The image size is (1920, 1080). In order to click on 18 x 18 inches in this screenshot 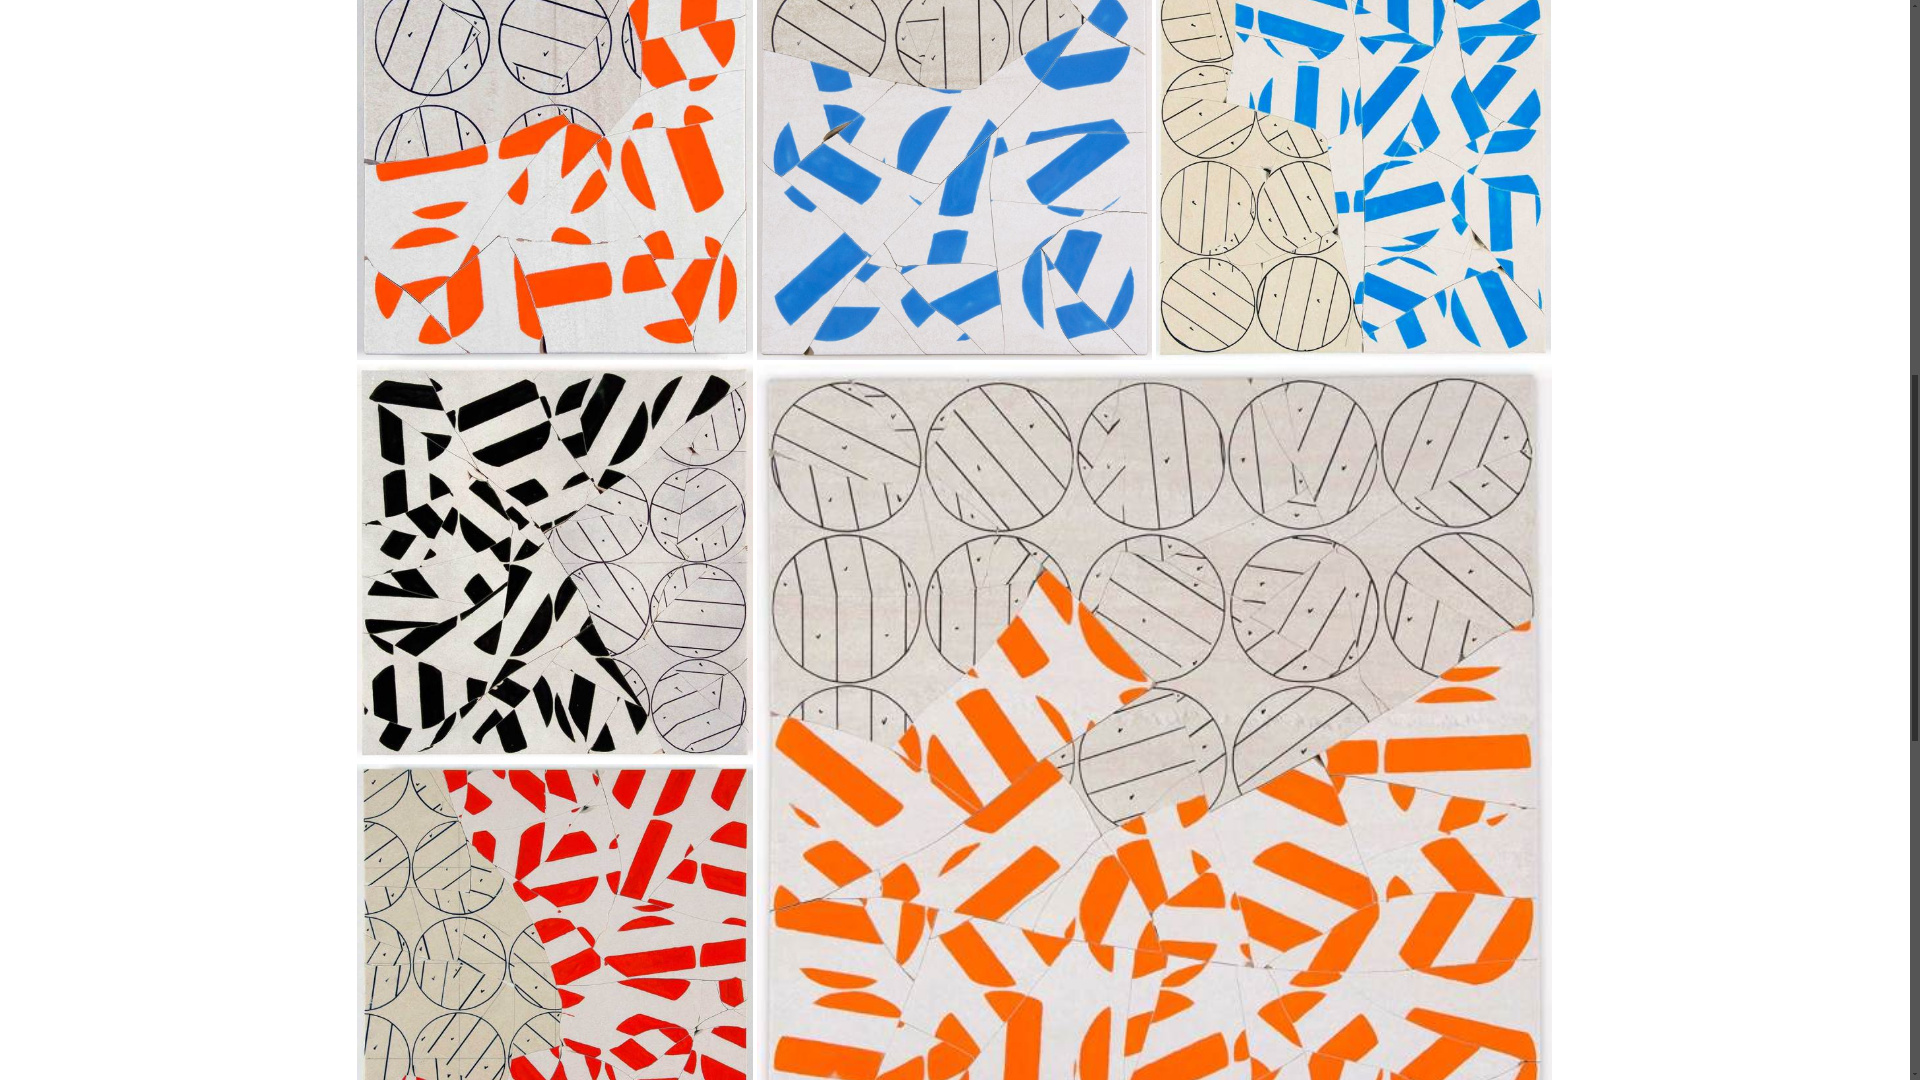, I will do `click(554, 960)`.